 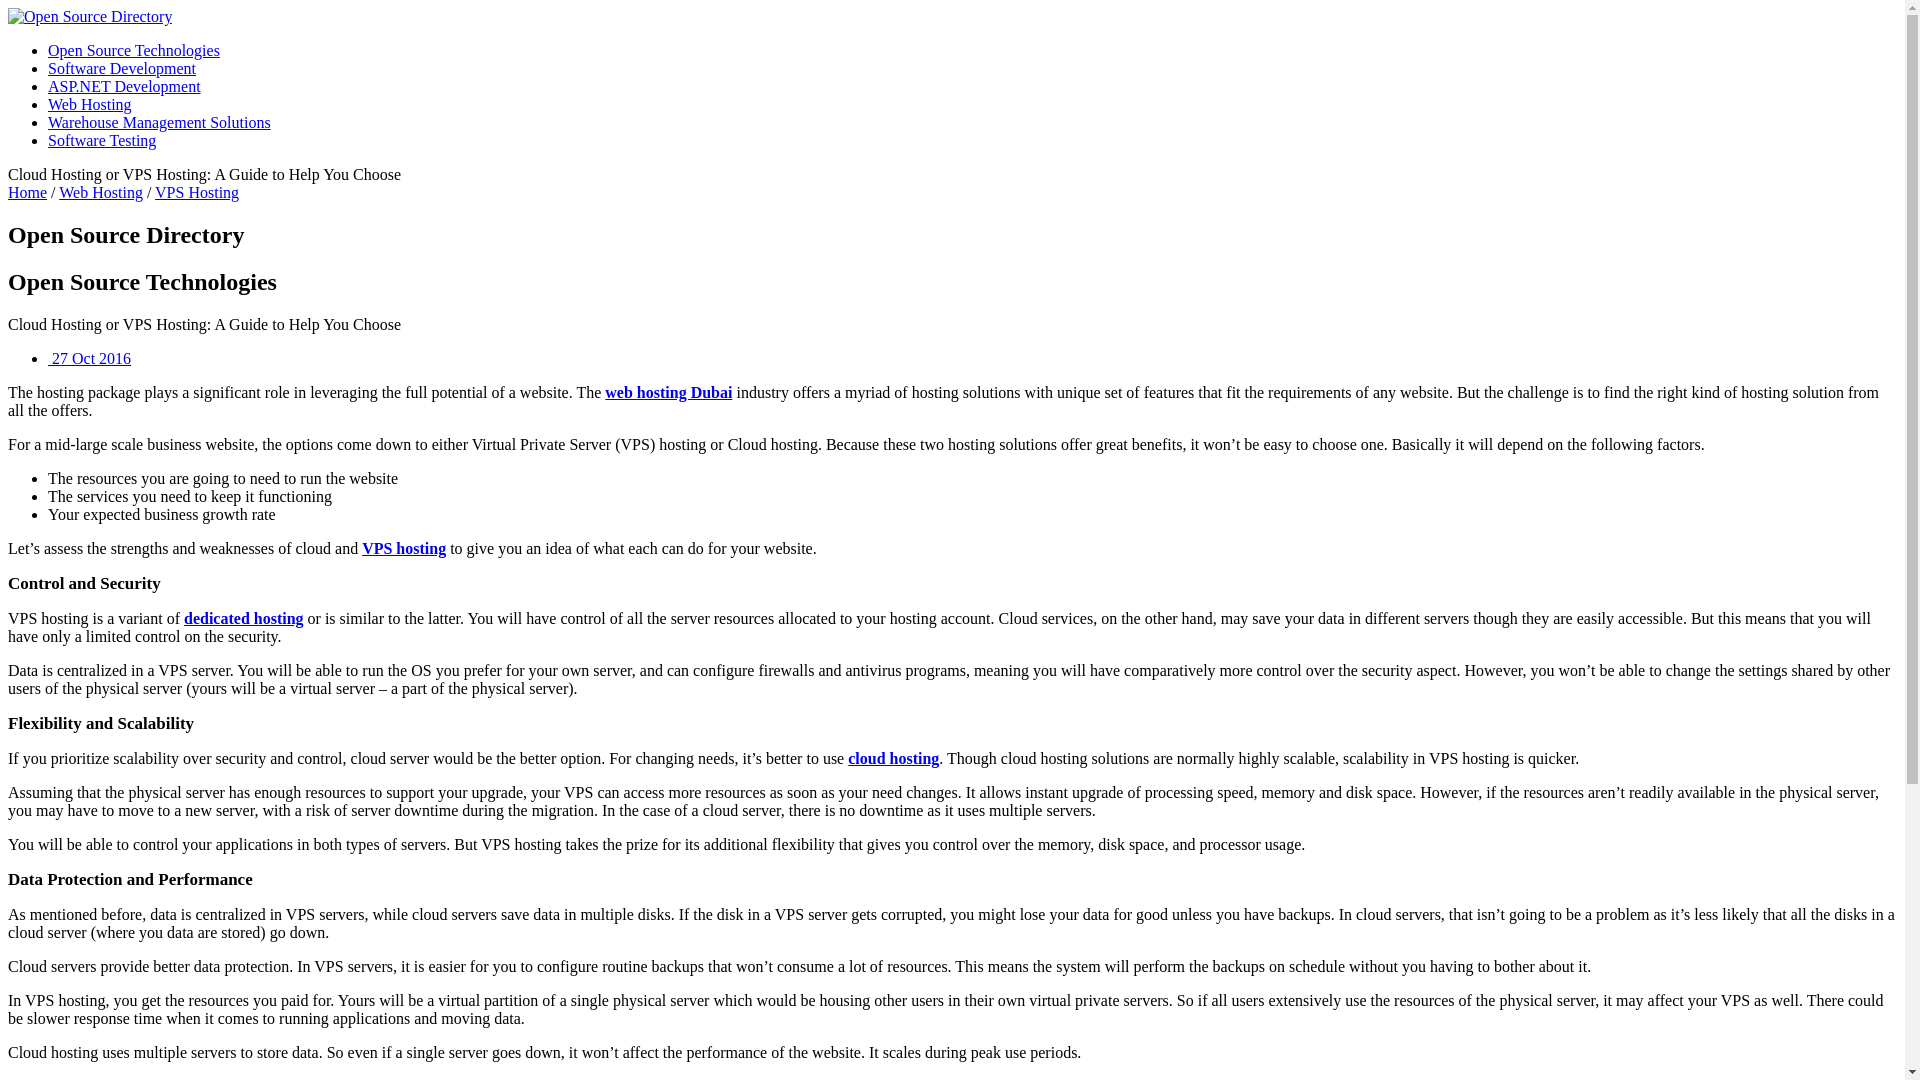 I want to click on VPS hosting, so click(x=404, y=548).